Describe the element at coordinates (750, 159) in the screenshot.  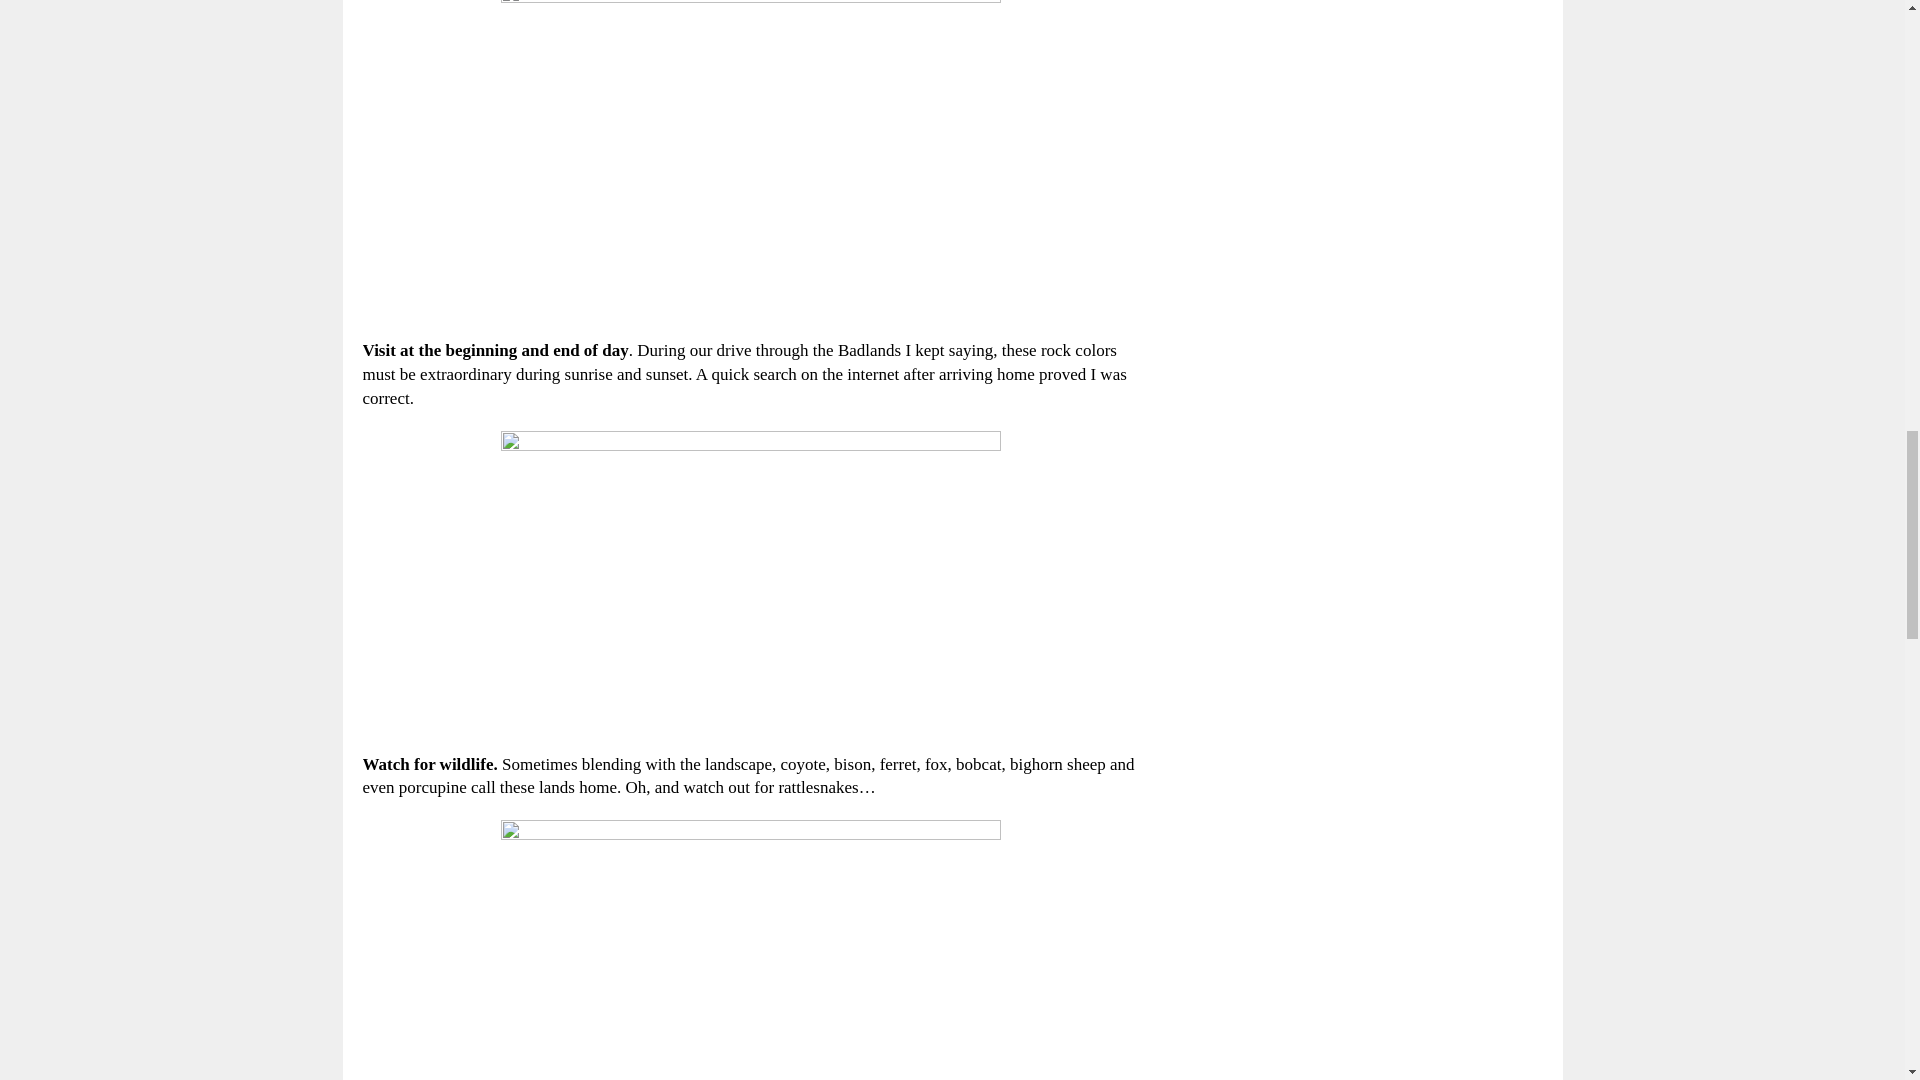
I see `Badlands` at that location.